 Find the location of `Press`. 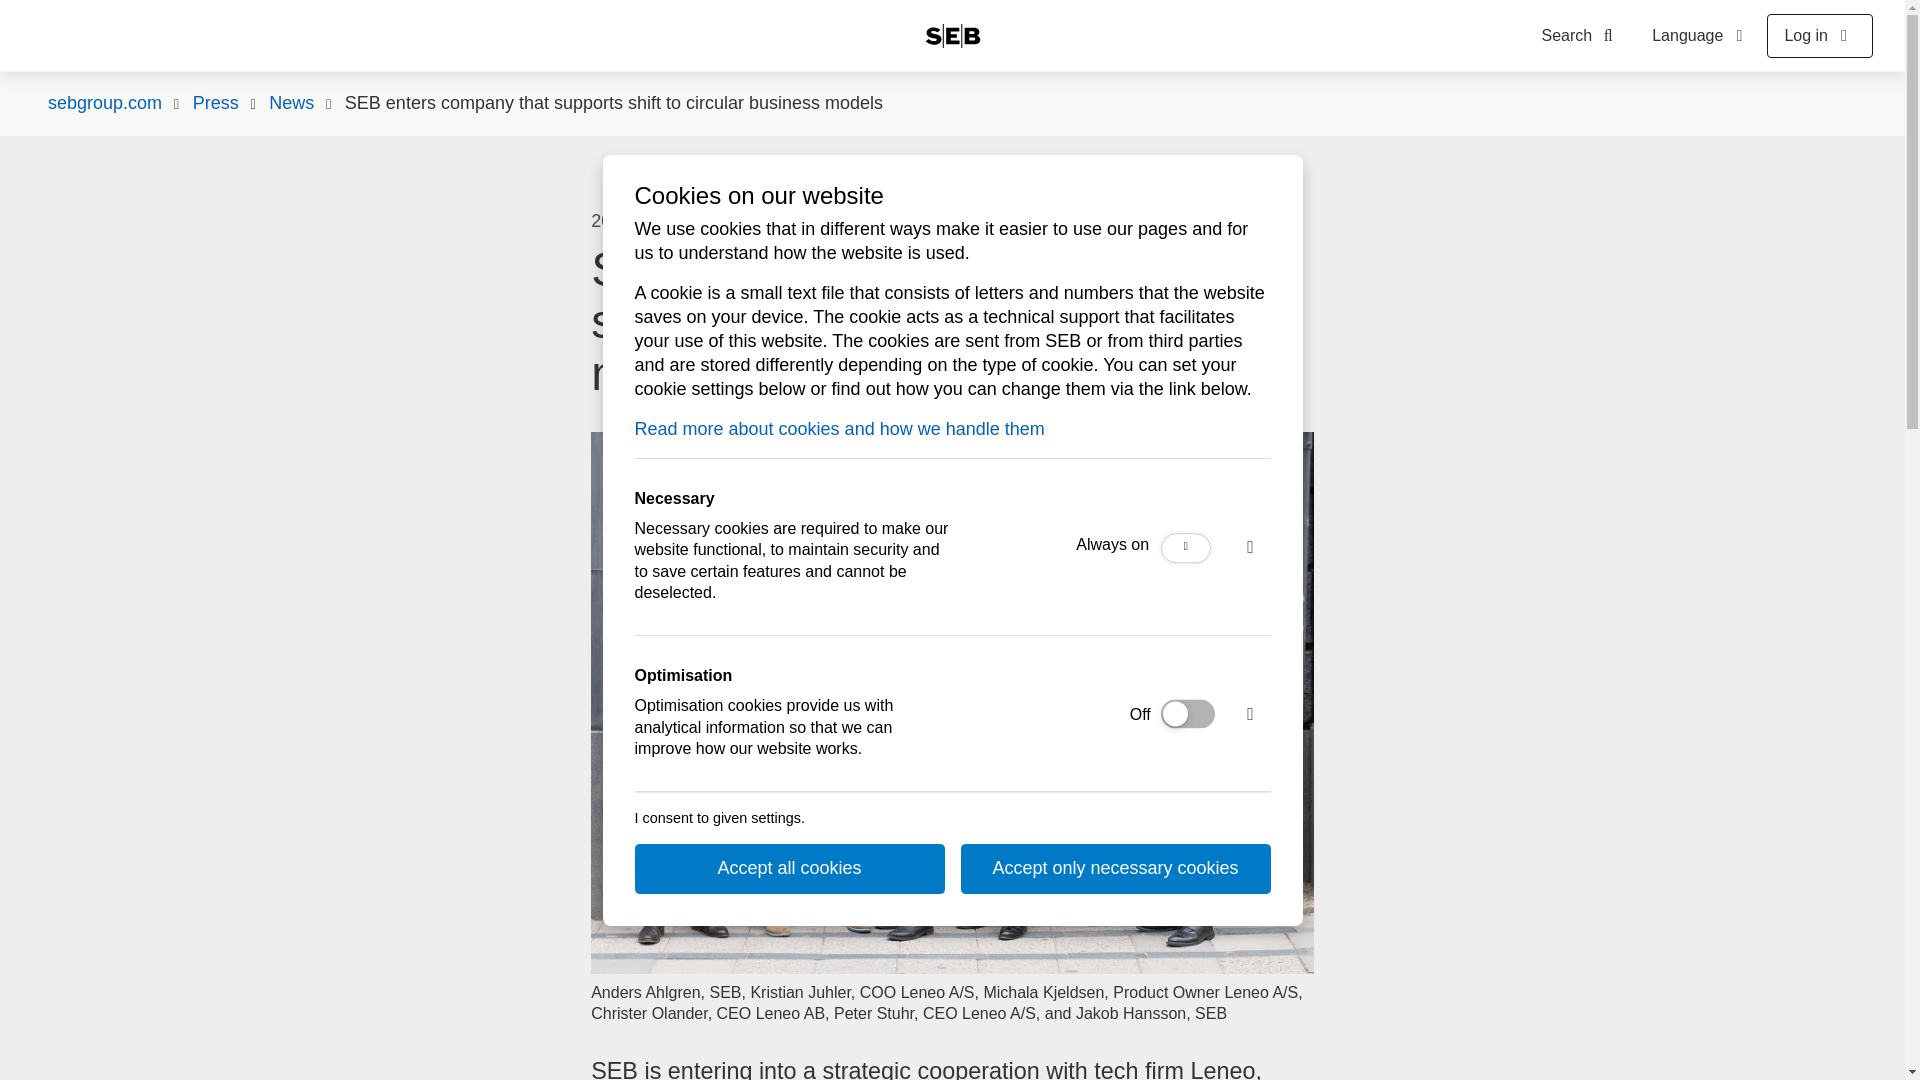

Press is located at coordinates (216, 103).